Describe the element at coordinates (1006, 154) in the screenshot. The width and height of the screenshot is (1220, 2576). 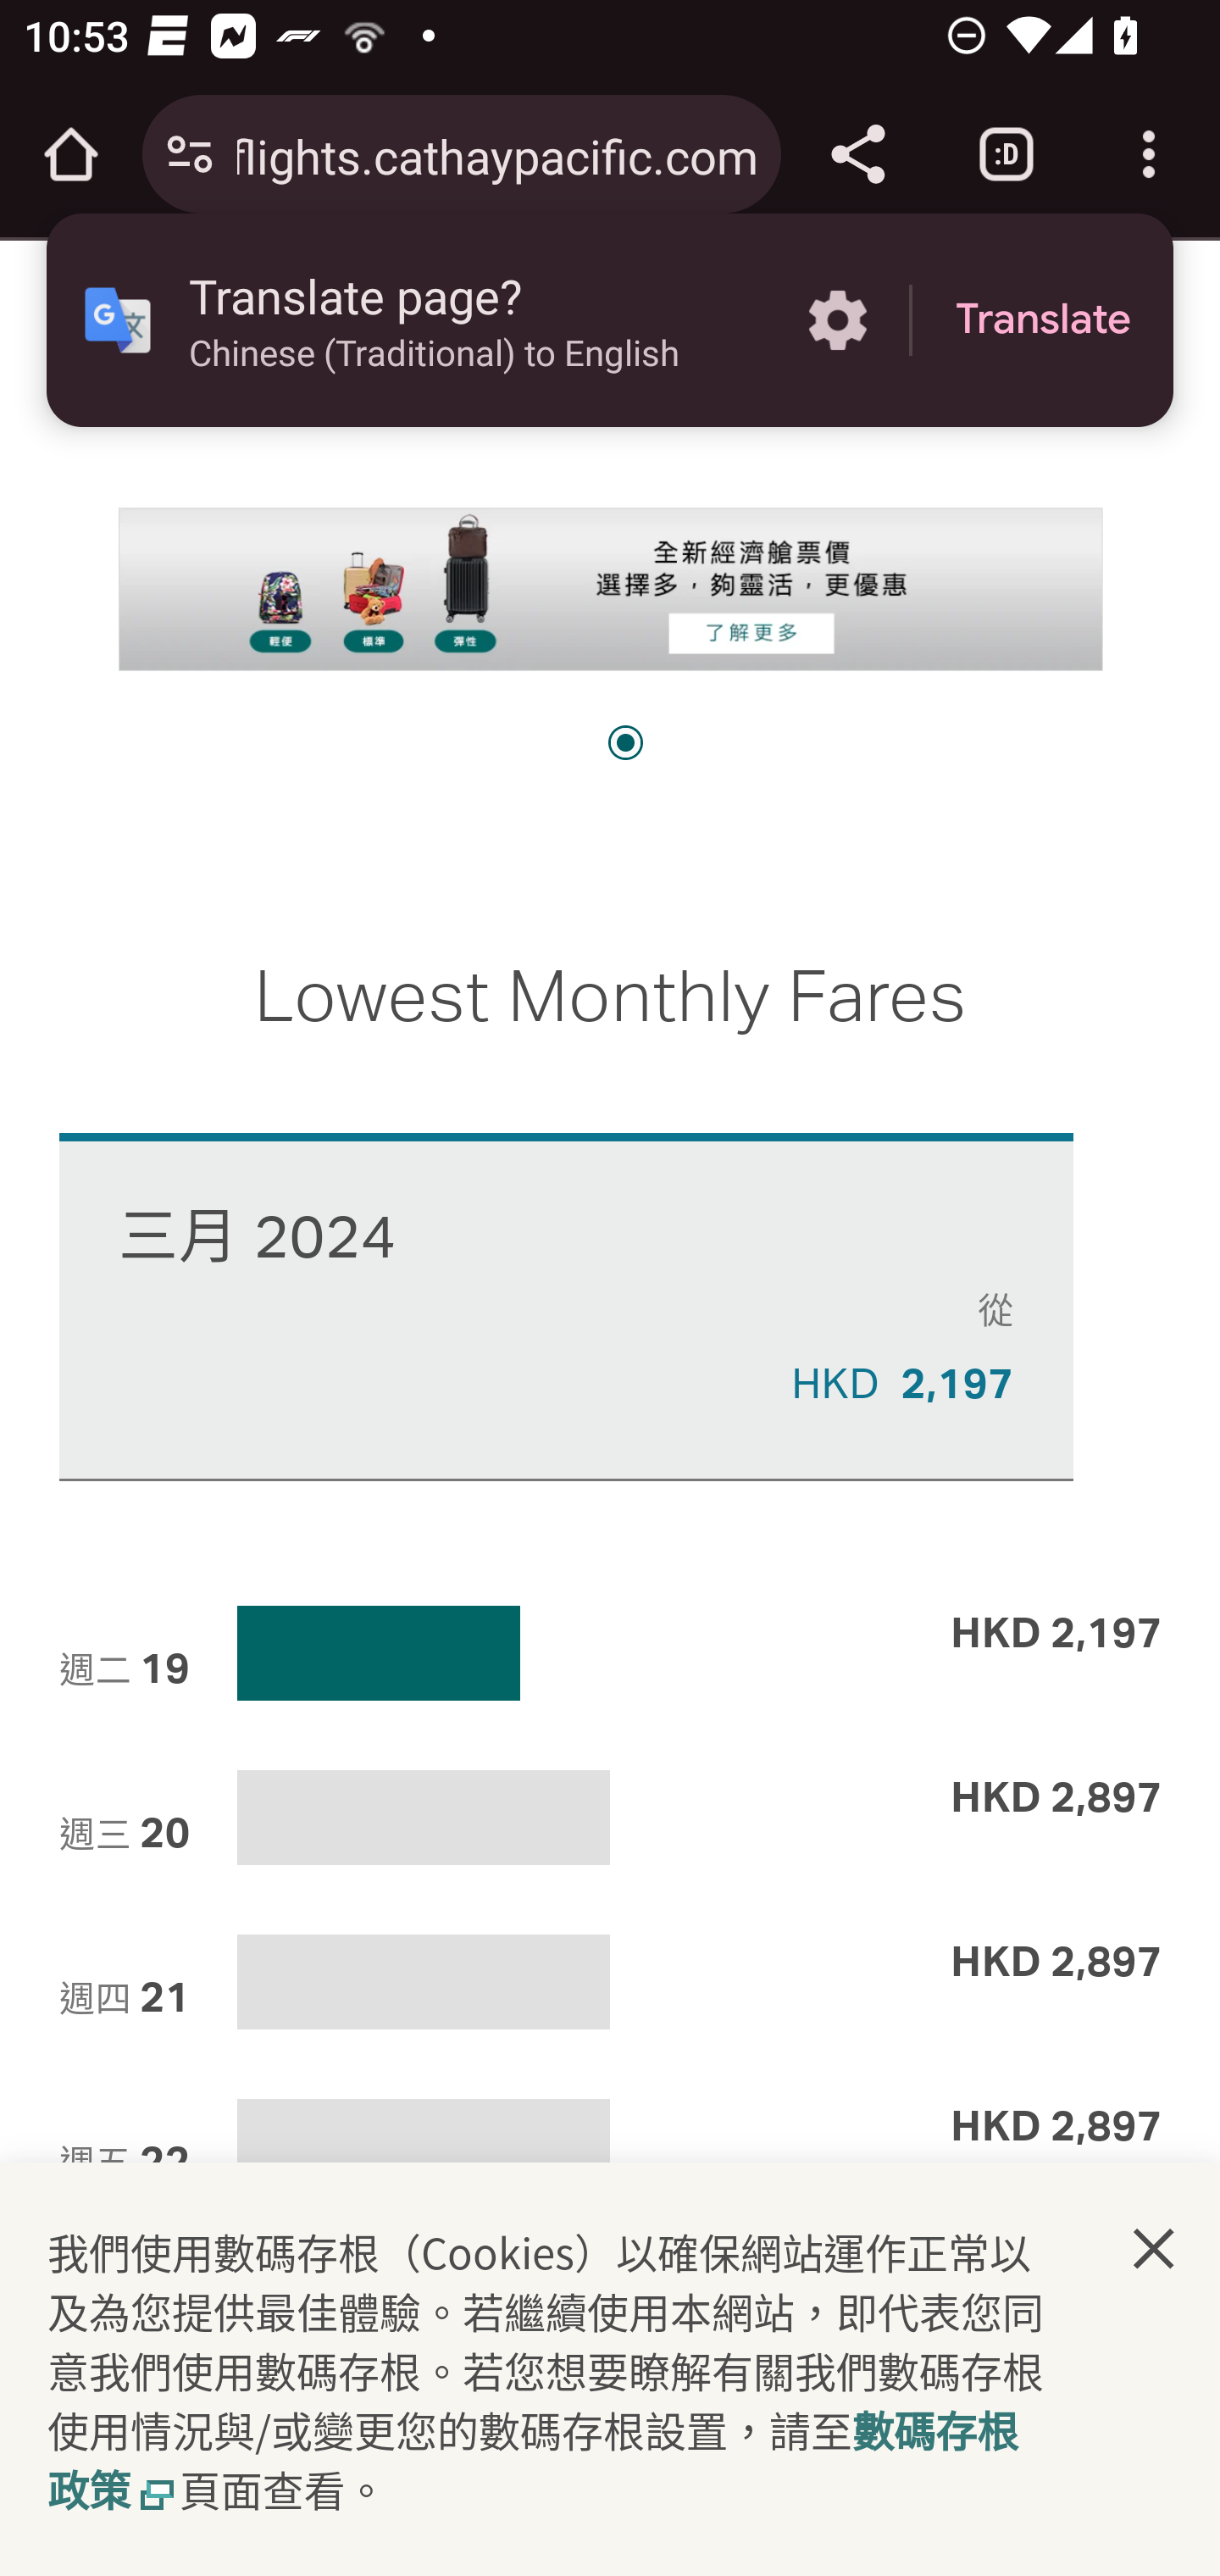
I see `Switch or close tabs` at that location.